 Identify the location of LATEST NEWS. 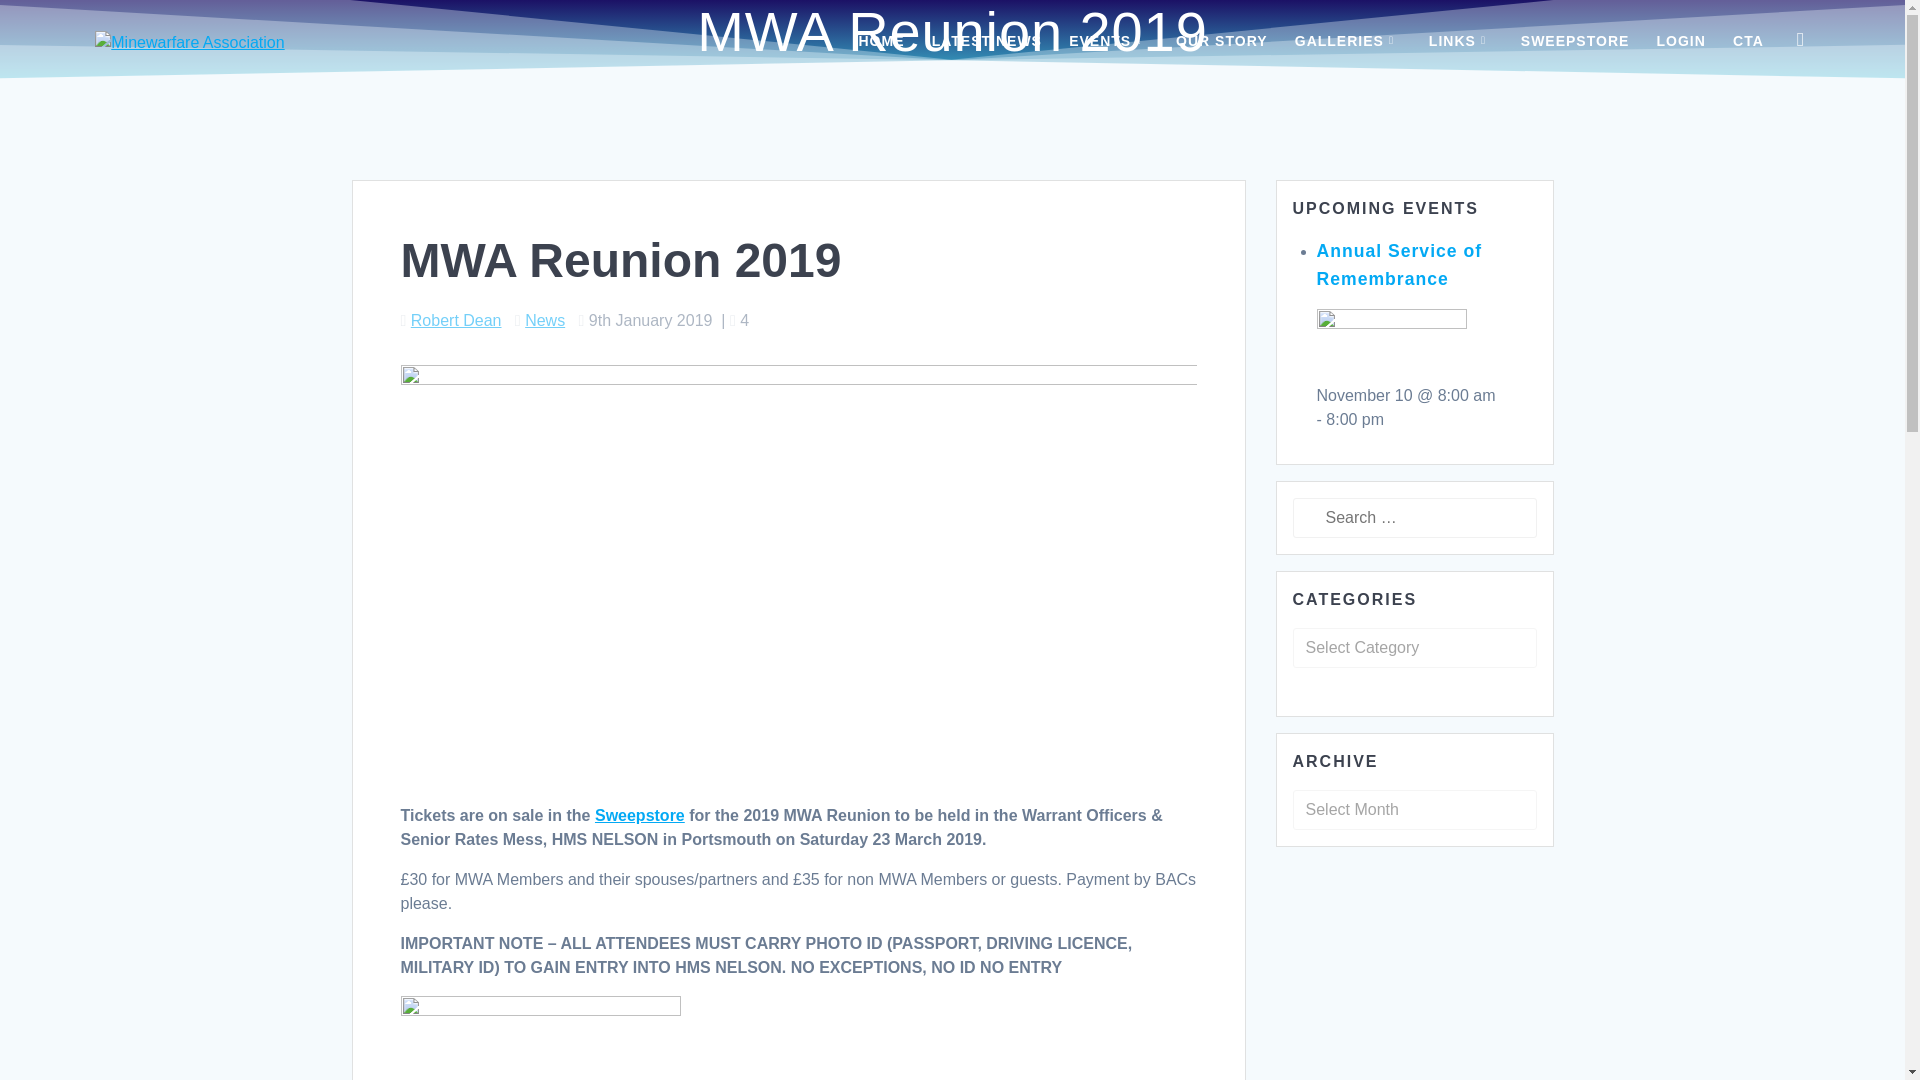
(986, 42).